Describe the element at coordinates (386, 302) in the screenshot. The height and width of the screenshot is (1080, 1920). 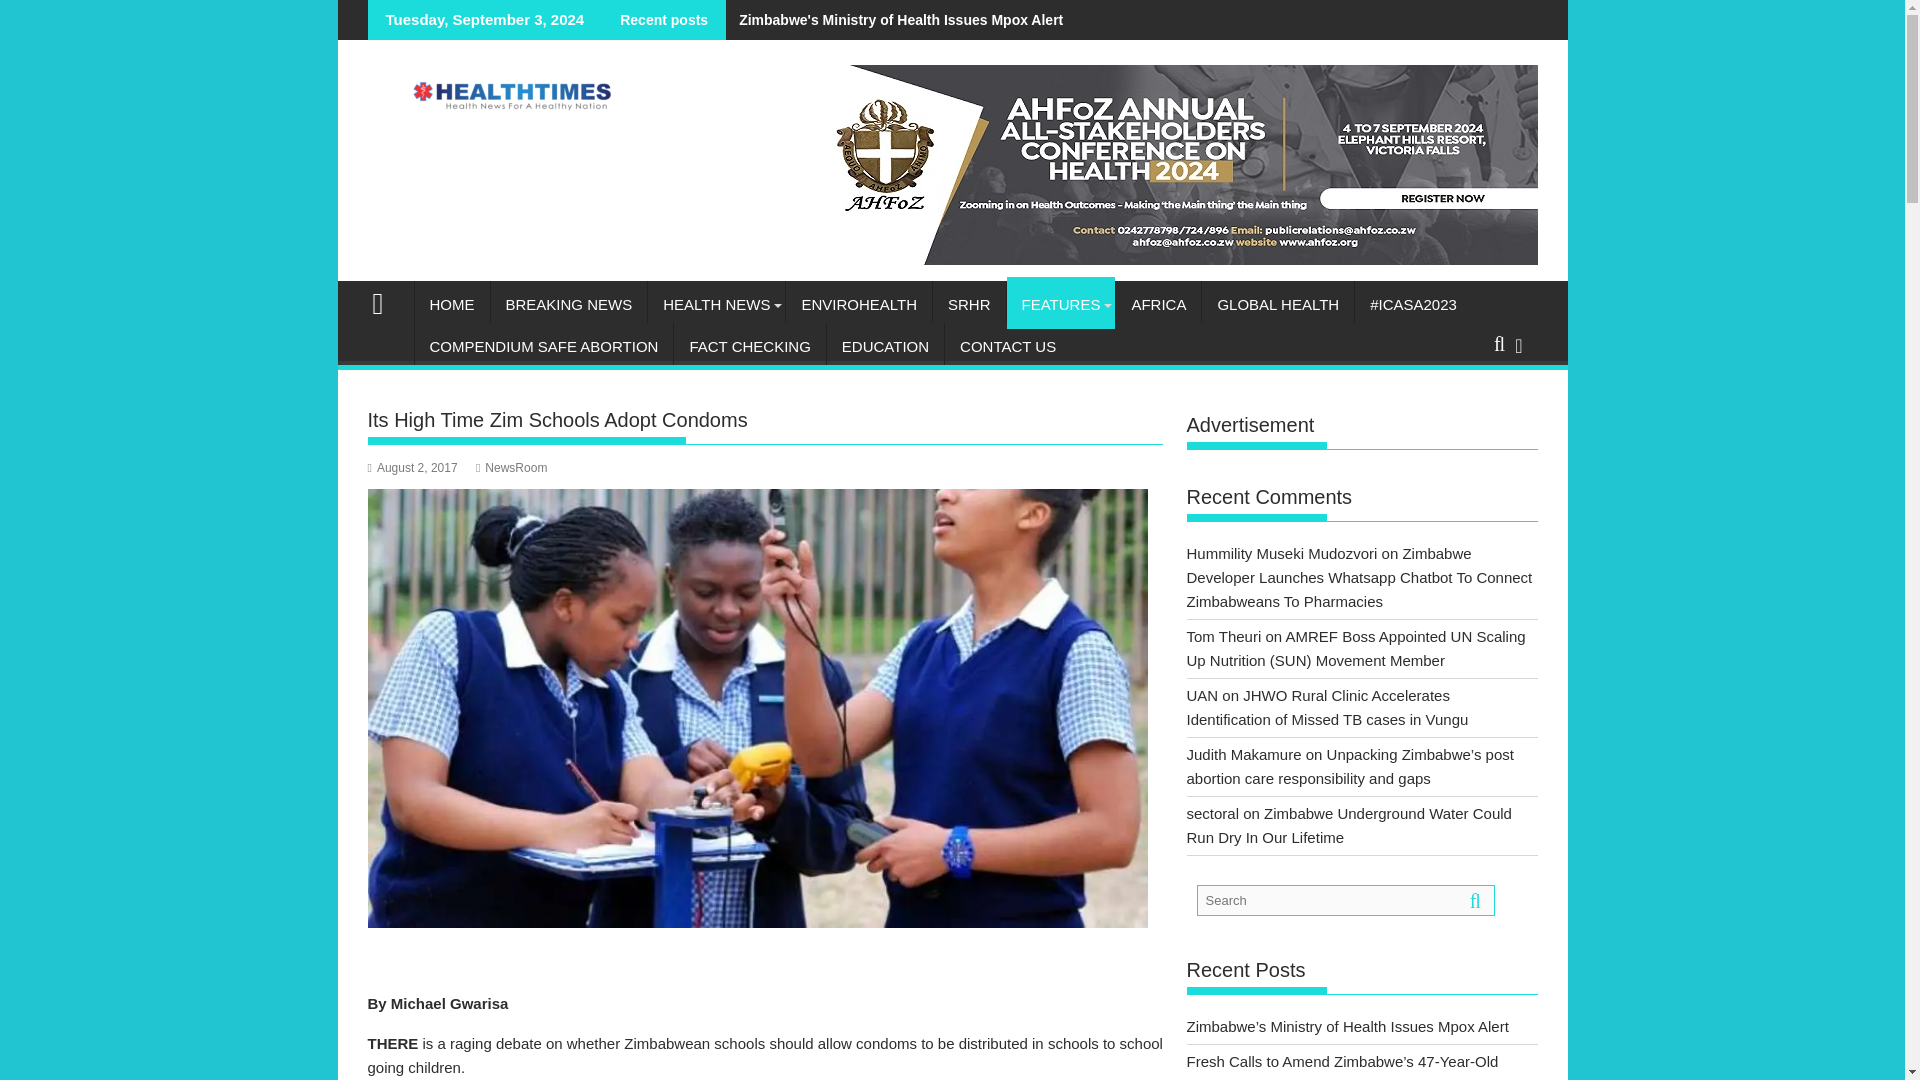
I see `HealthTimes` at that location.